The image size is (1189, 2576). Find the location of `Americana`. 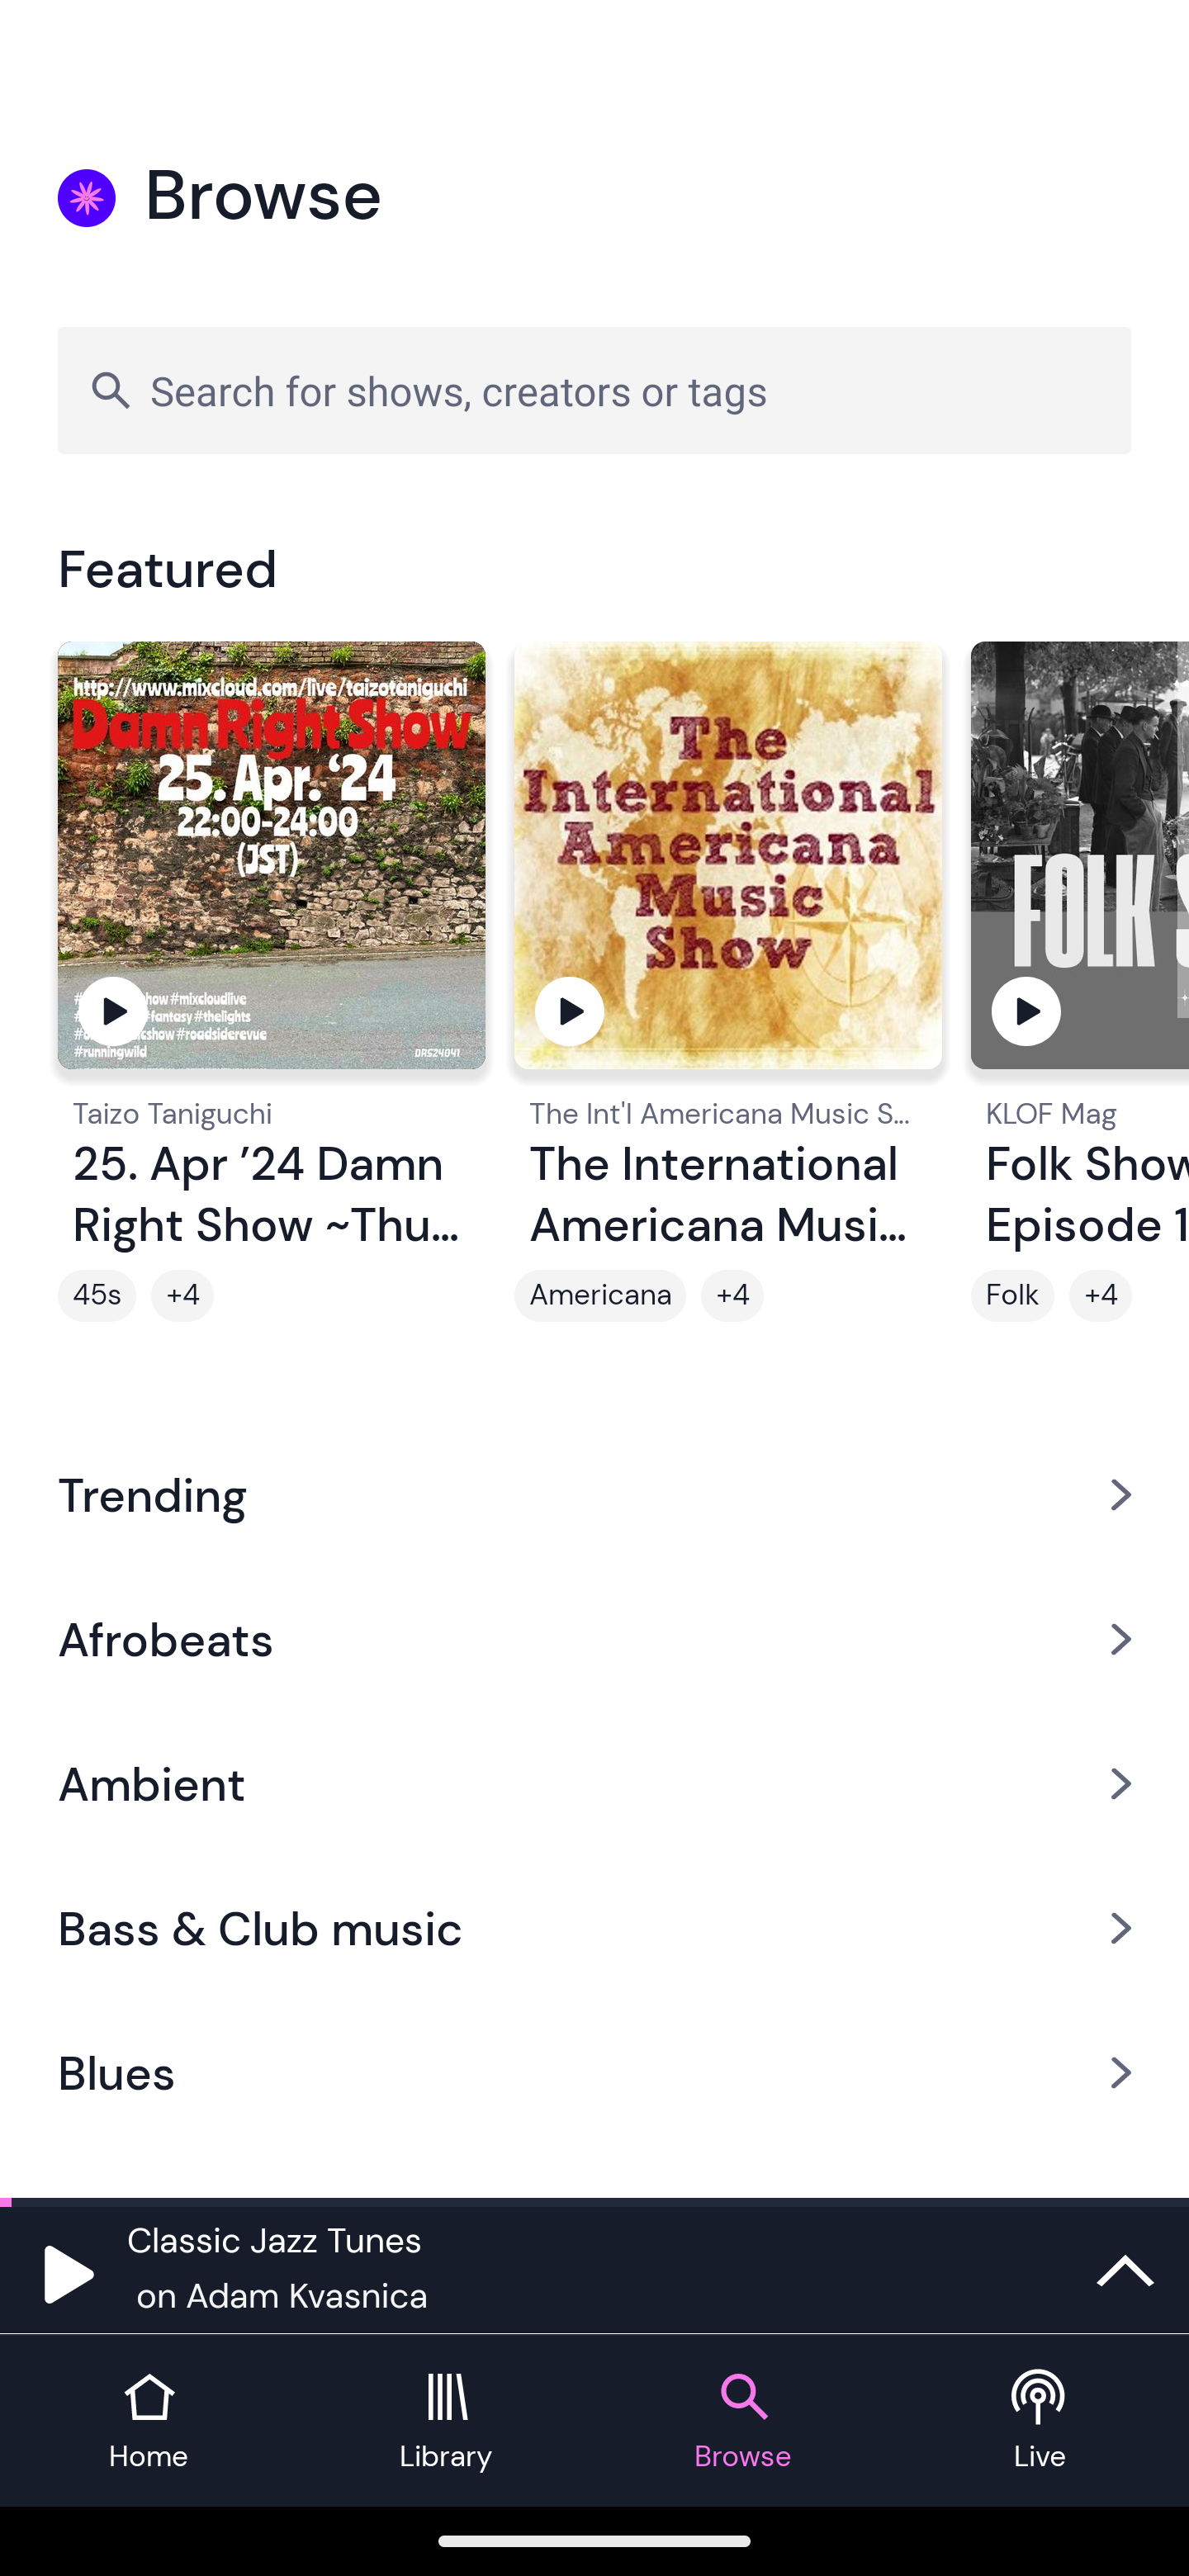

Americana is located at coordinates (599, 1295).